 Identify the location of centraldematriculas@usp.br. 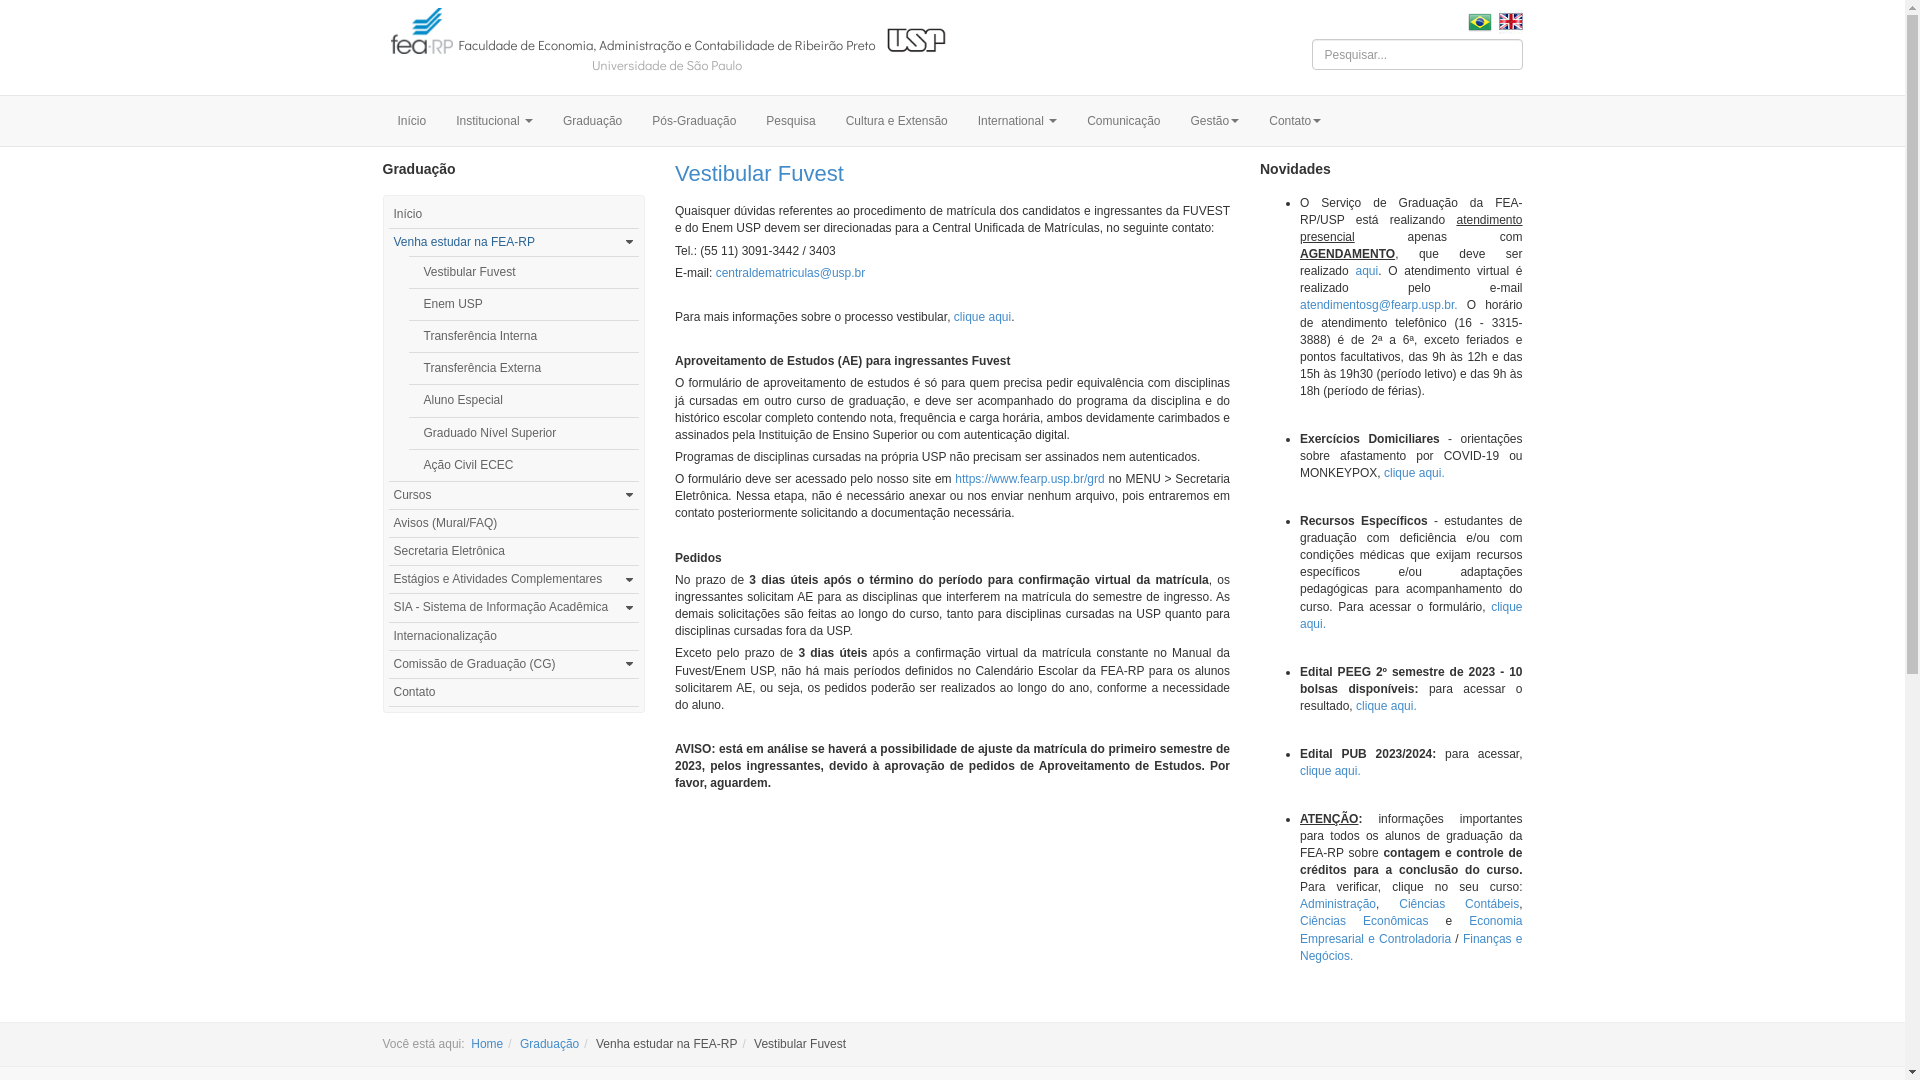
(791, 273).